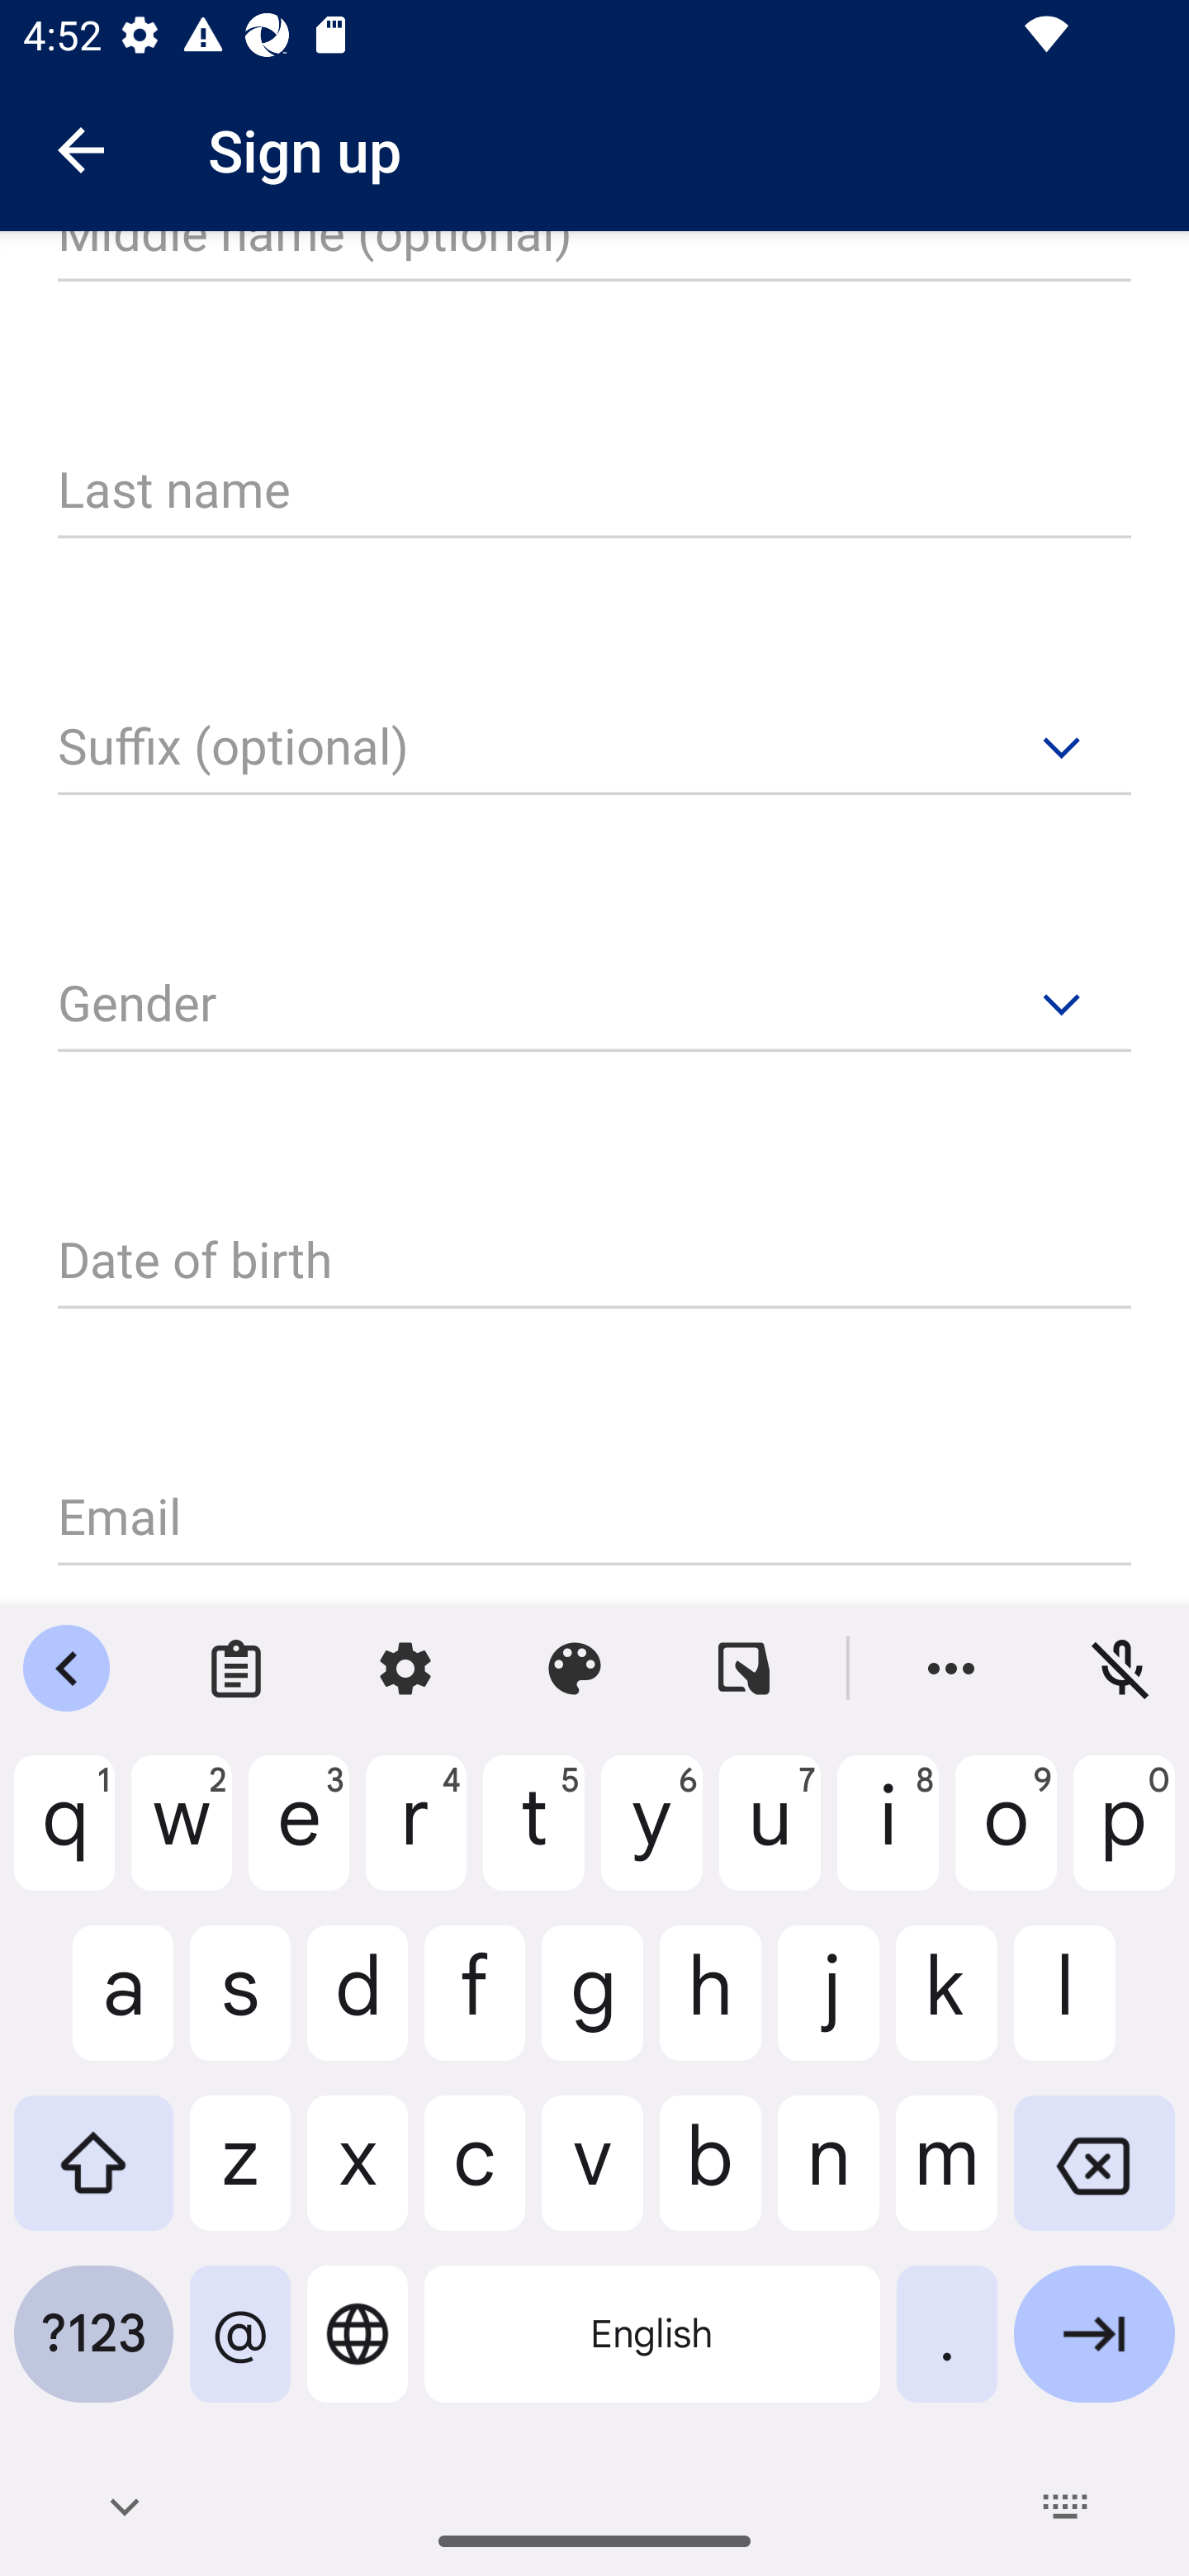 This screenshot has height=2576, width=1189. I want to click on Suffix (optional), so click(594, 750).